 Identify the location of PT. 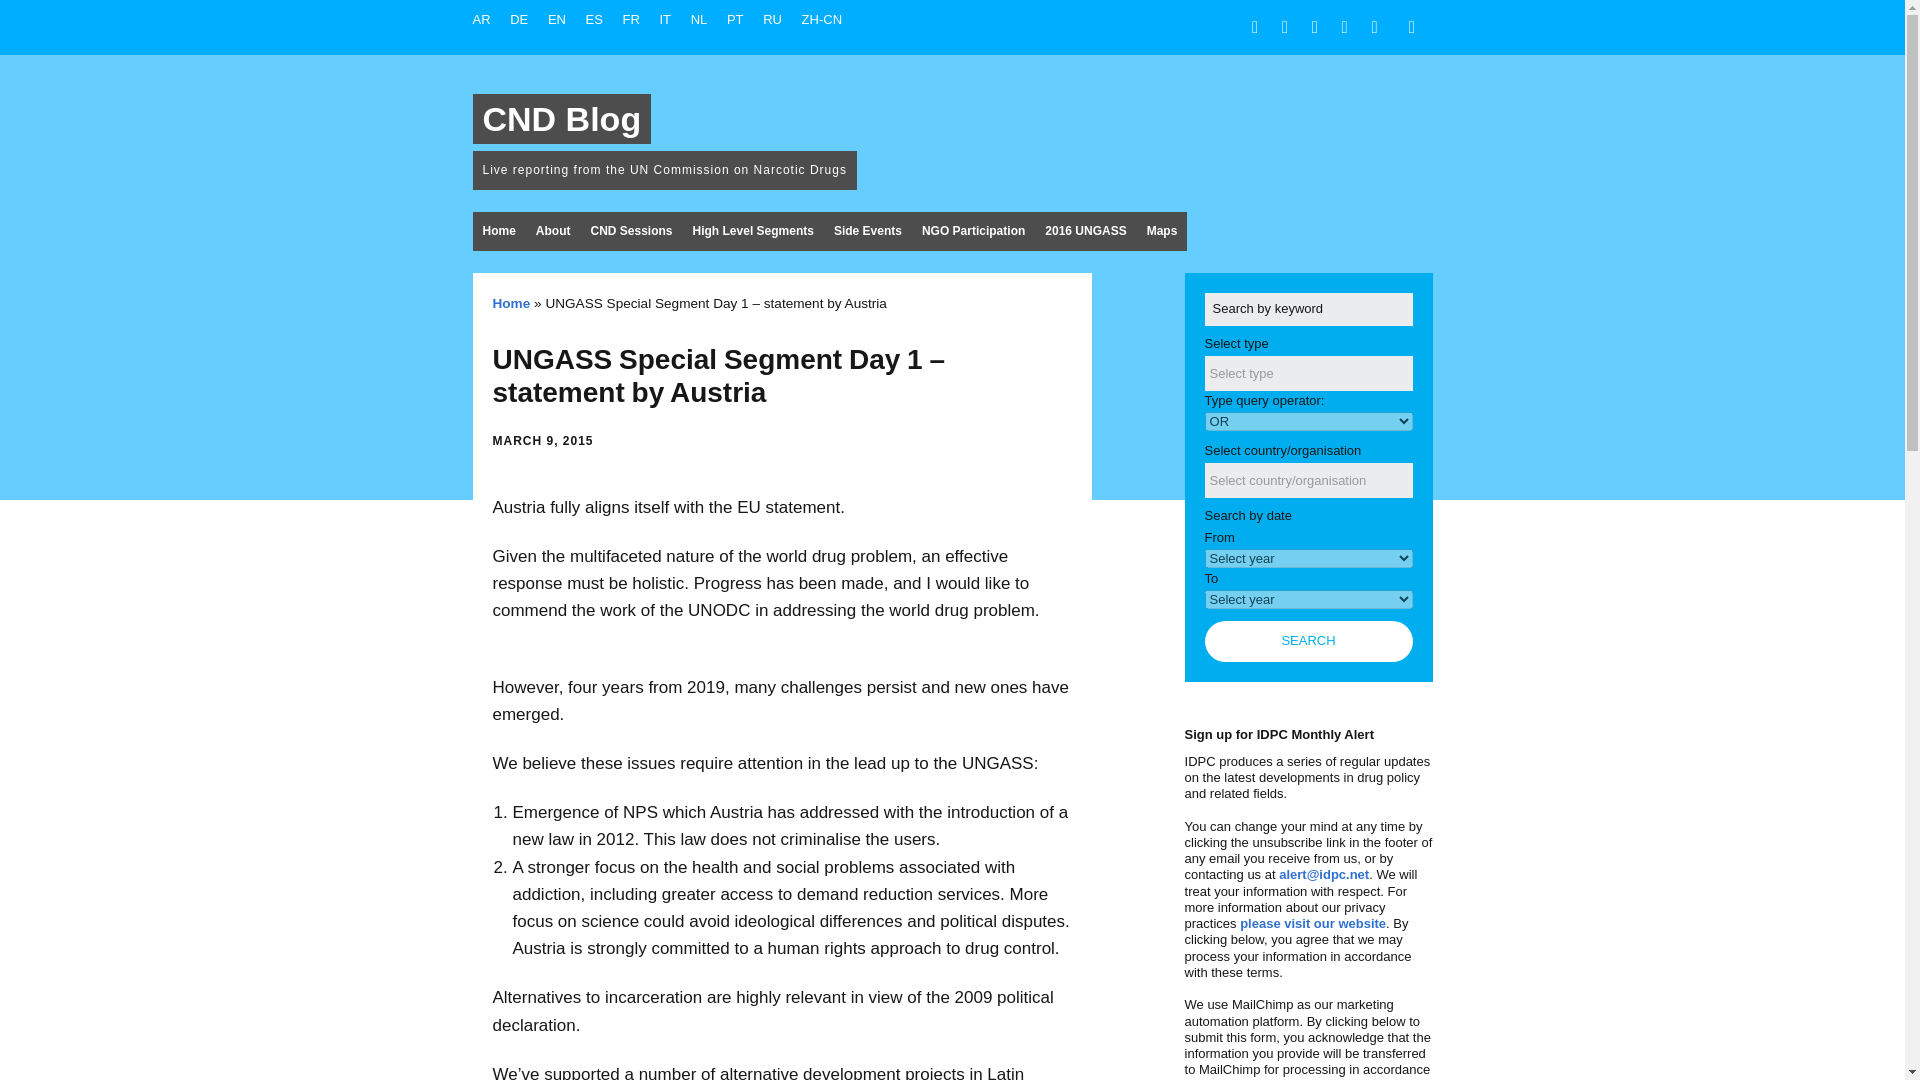
(736, 19).